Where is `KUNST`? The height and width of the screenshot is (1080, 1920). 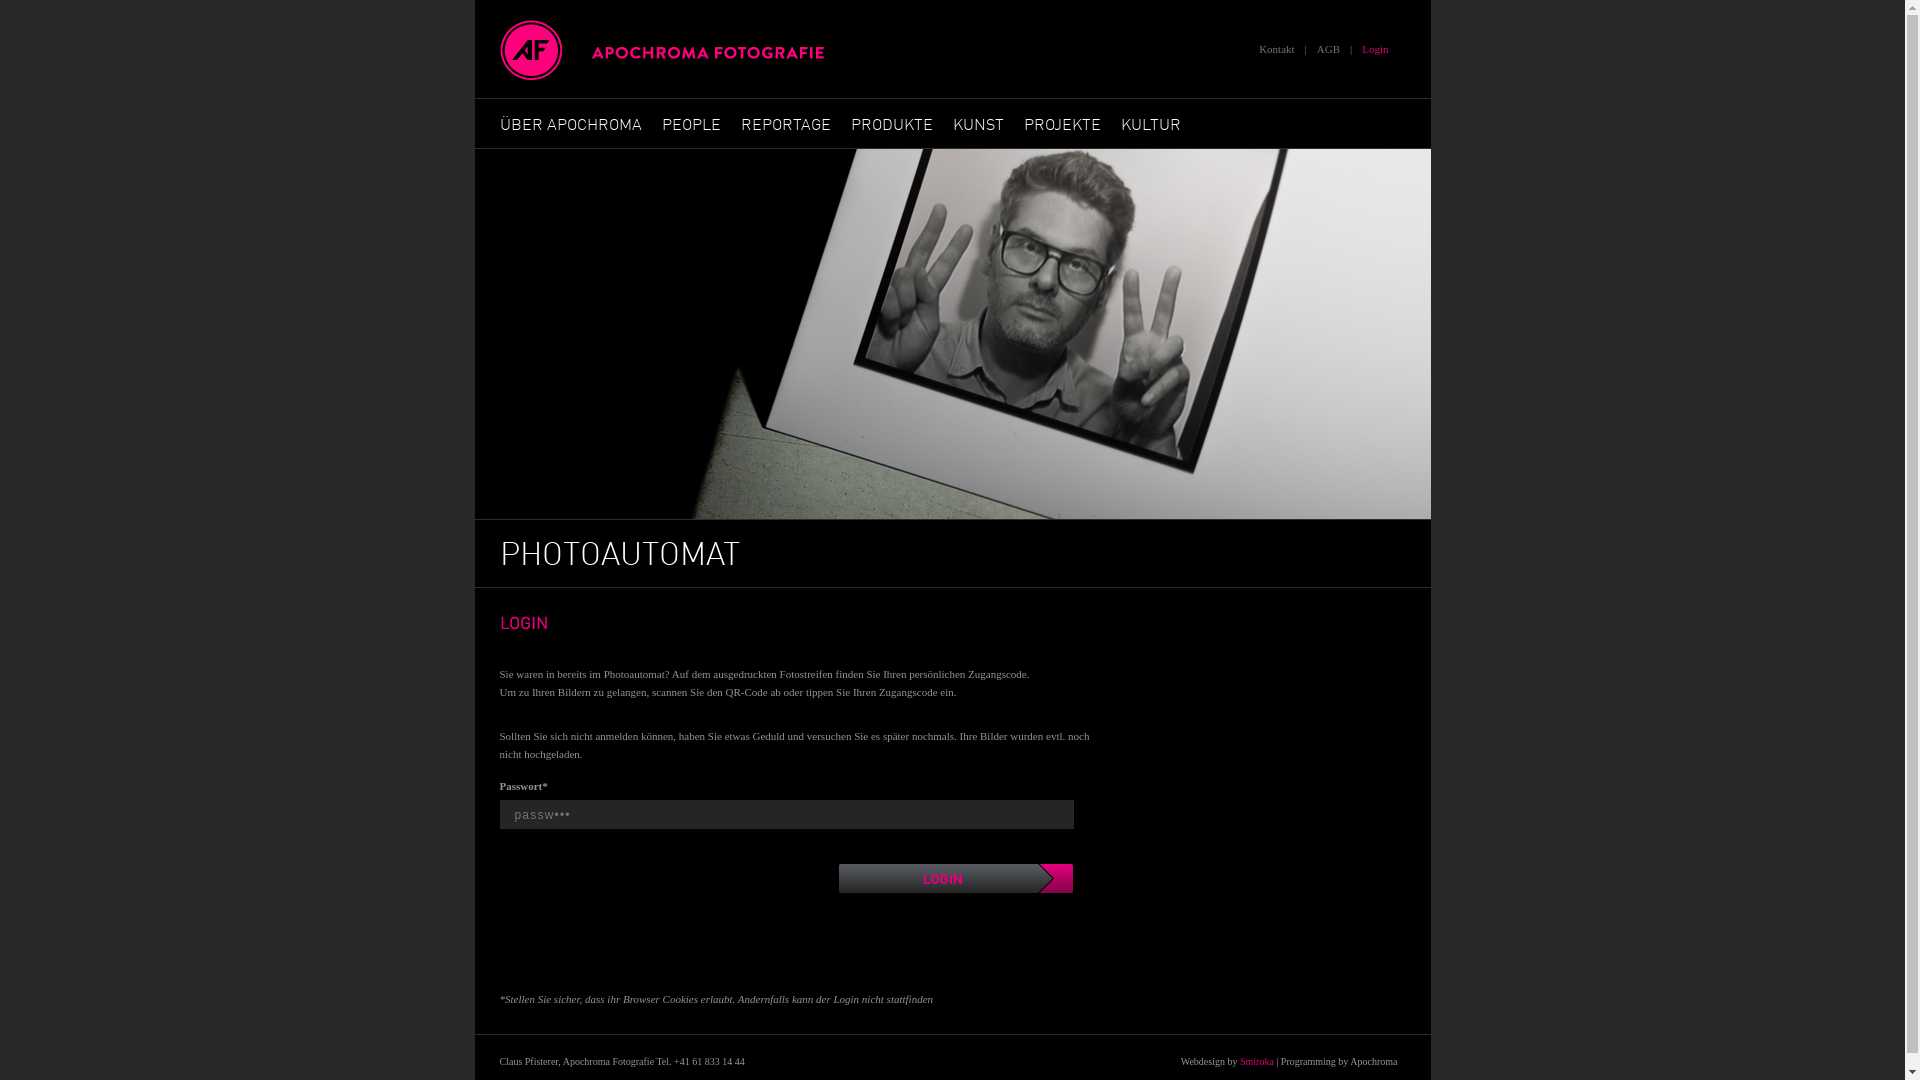 KUNST is located at coordinates (977, 126).